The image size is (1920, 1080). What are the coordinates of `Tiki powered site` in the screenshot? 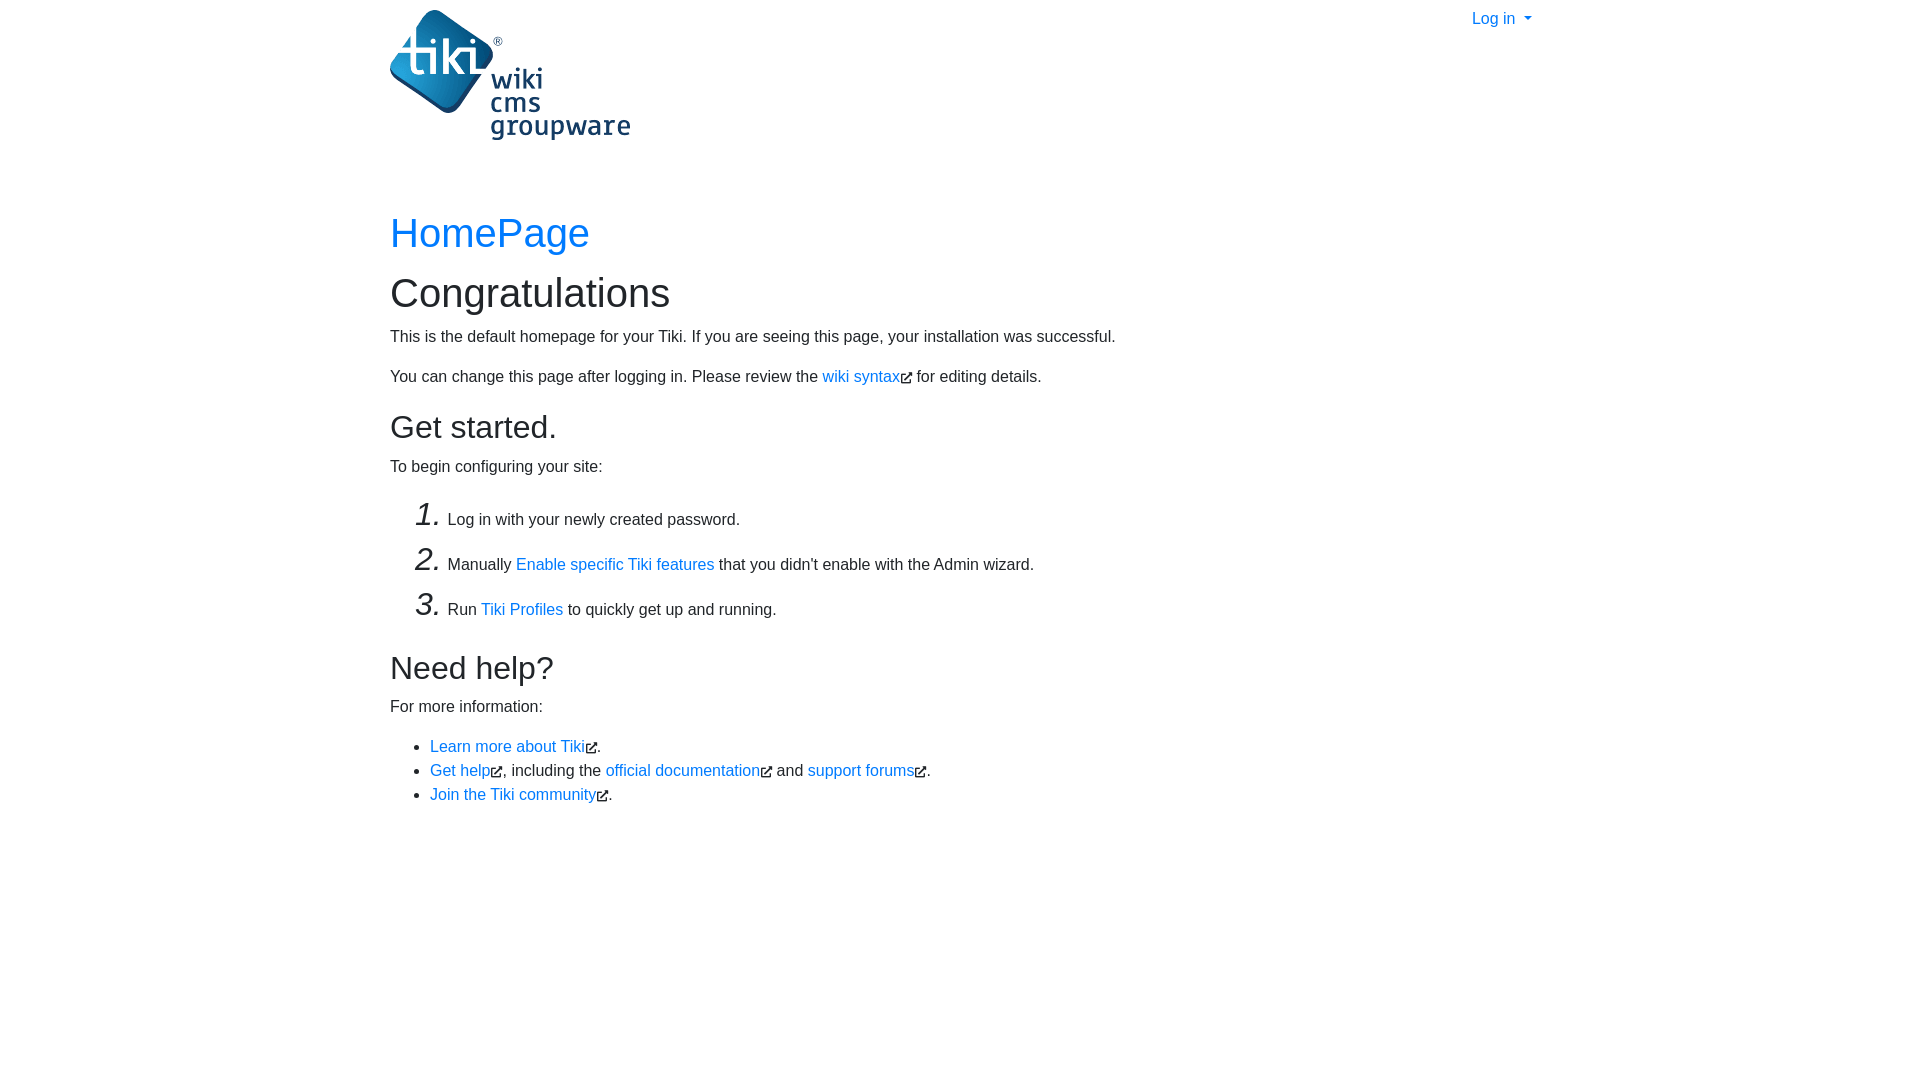 It's located at (502, 76).